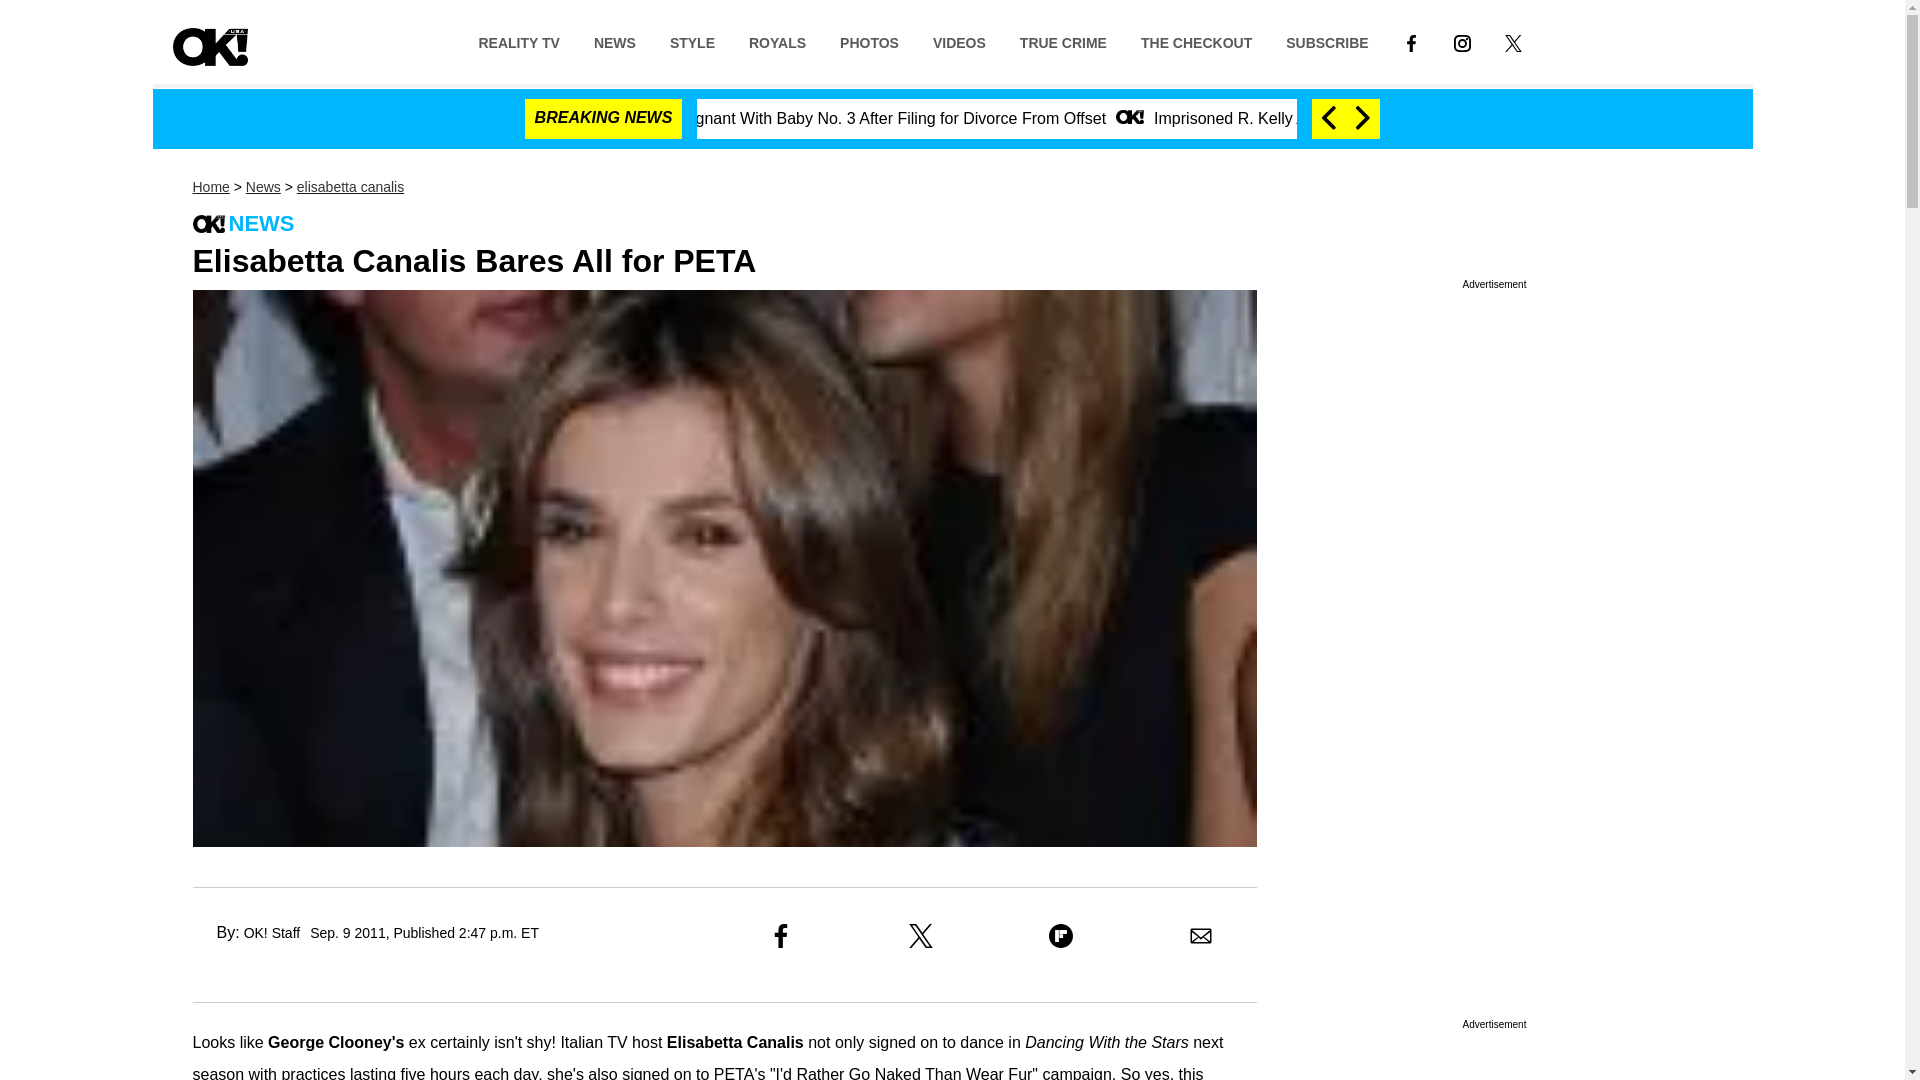 The width and height of the screenshot is (1920, 1080). I want to click on Link to X, so click(1514, 41).